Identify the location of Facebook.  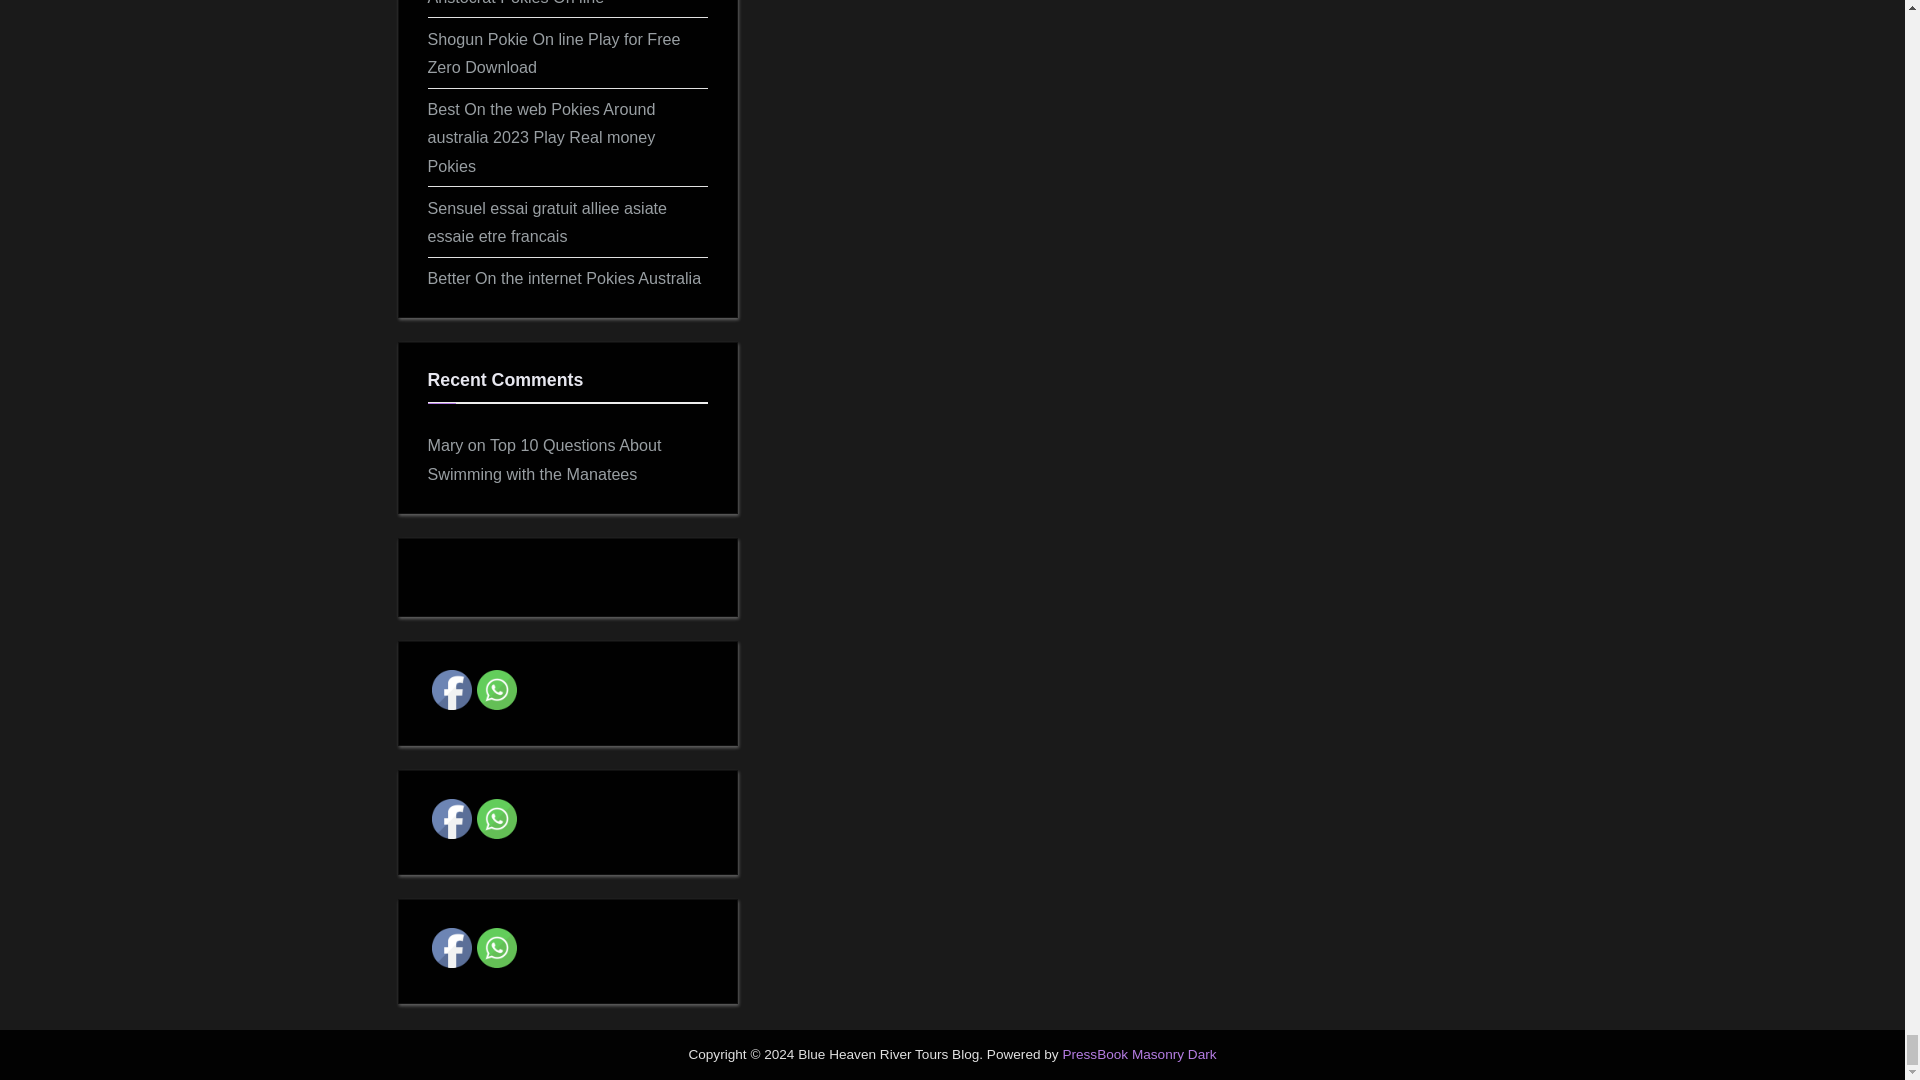
(452, 689).